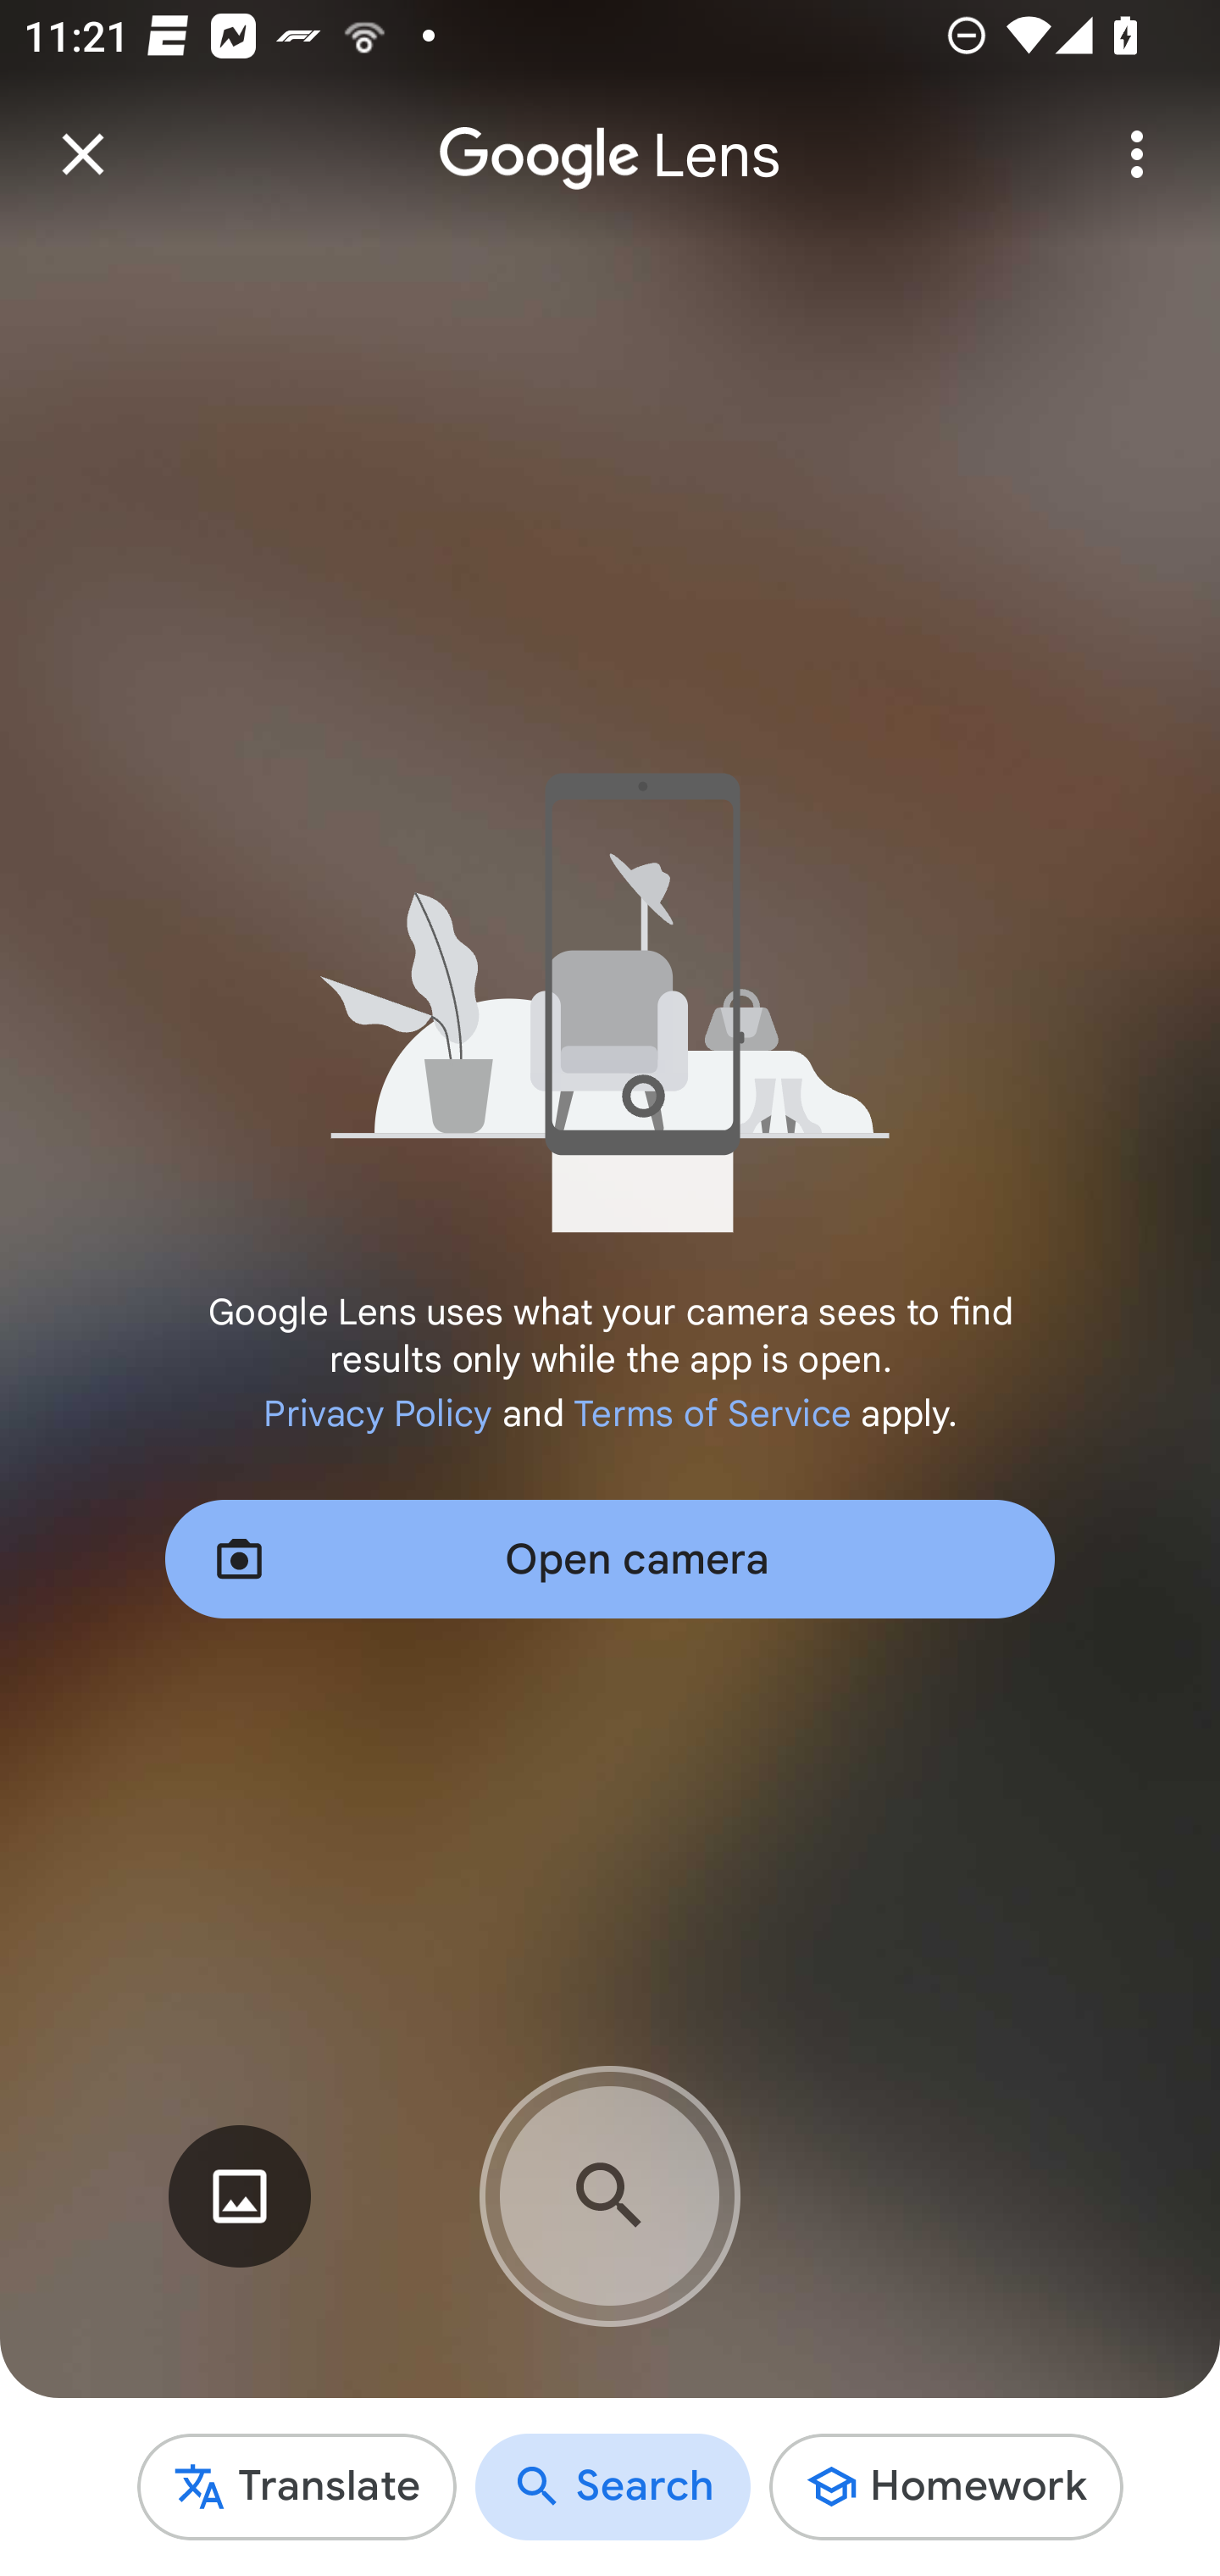  Describe the element at coordinates (610, 1559) in the screenshot. I see `Open camera` at that location.